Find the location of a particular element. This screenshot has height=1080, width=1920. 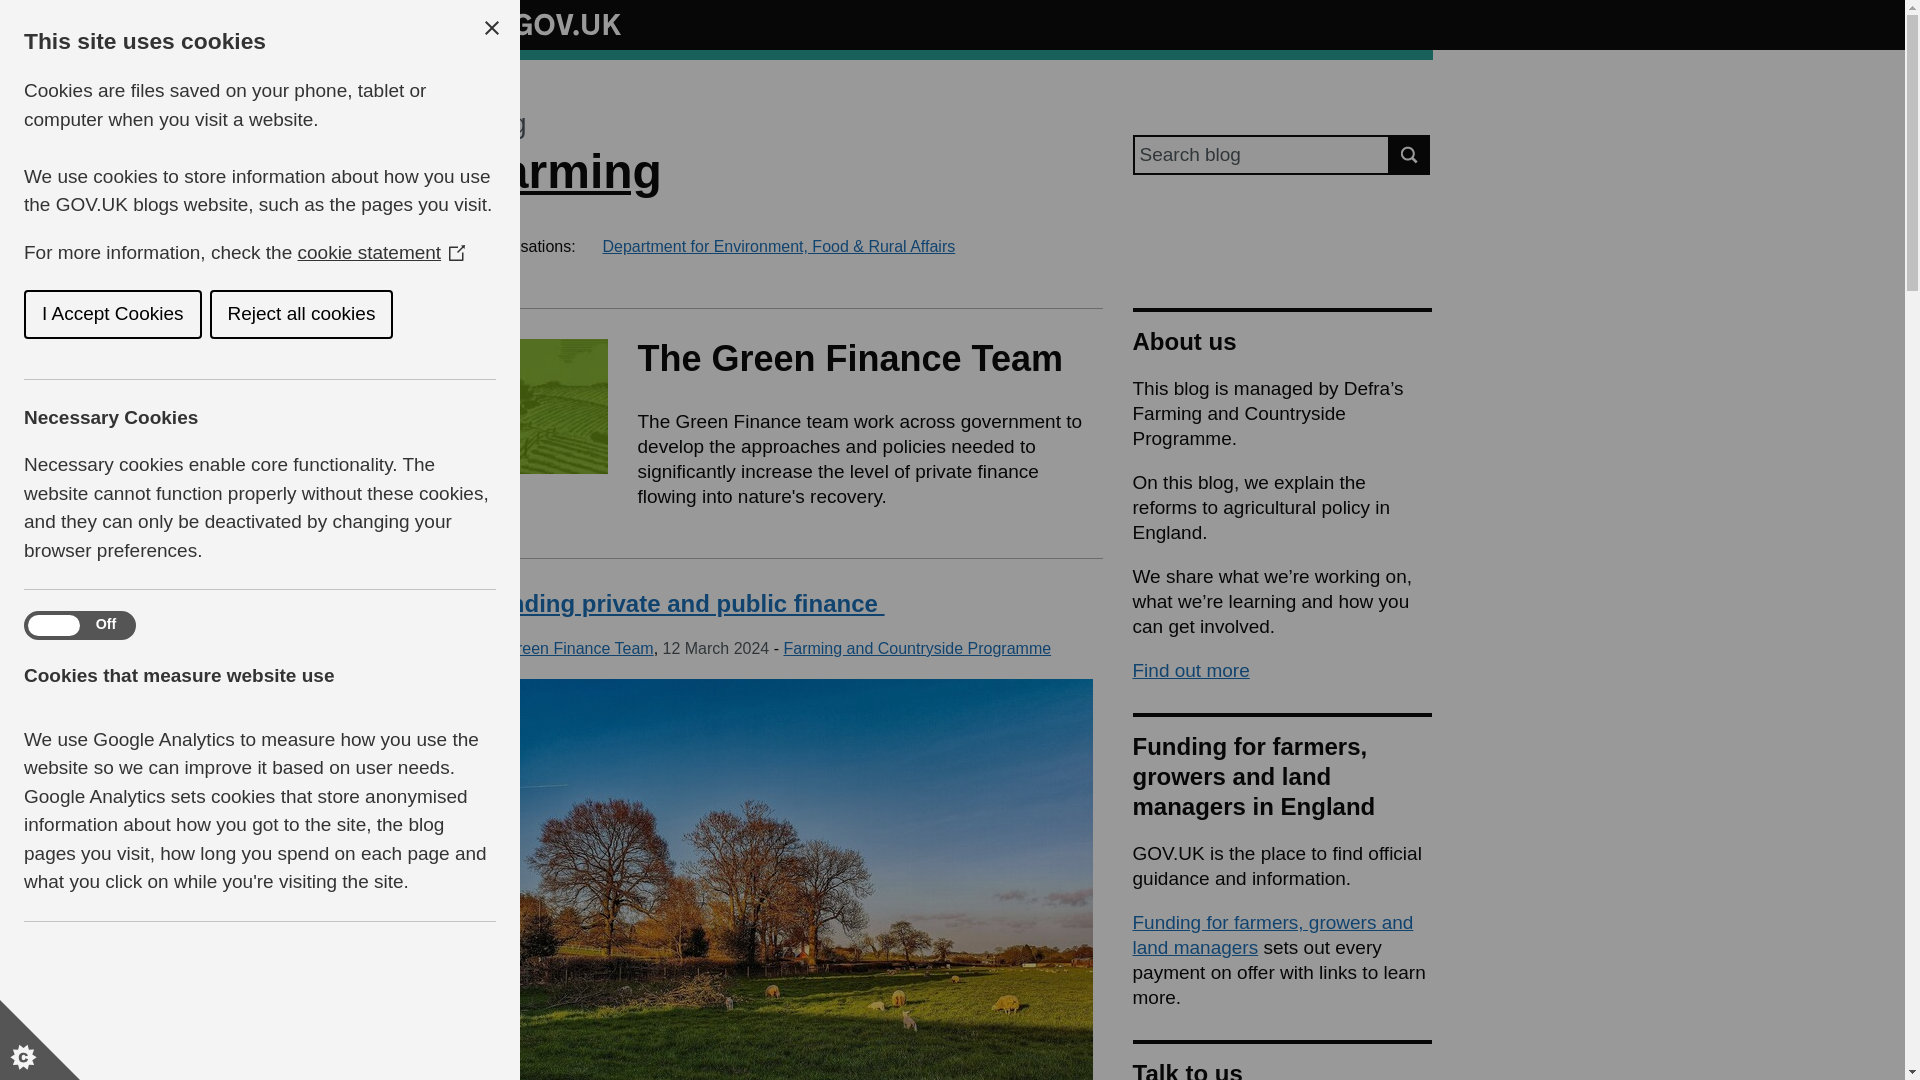

Farming is located at coordinates (566, 170).